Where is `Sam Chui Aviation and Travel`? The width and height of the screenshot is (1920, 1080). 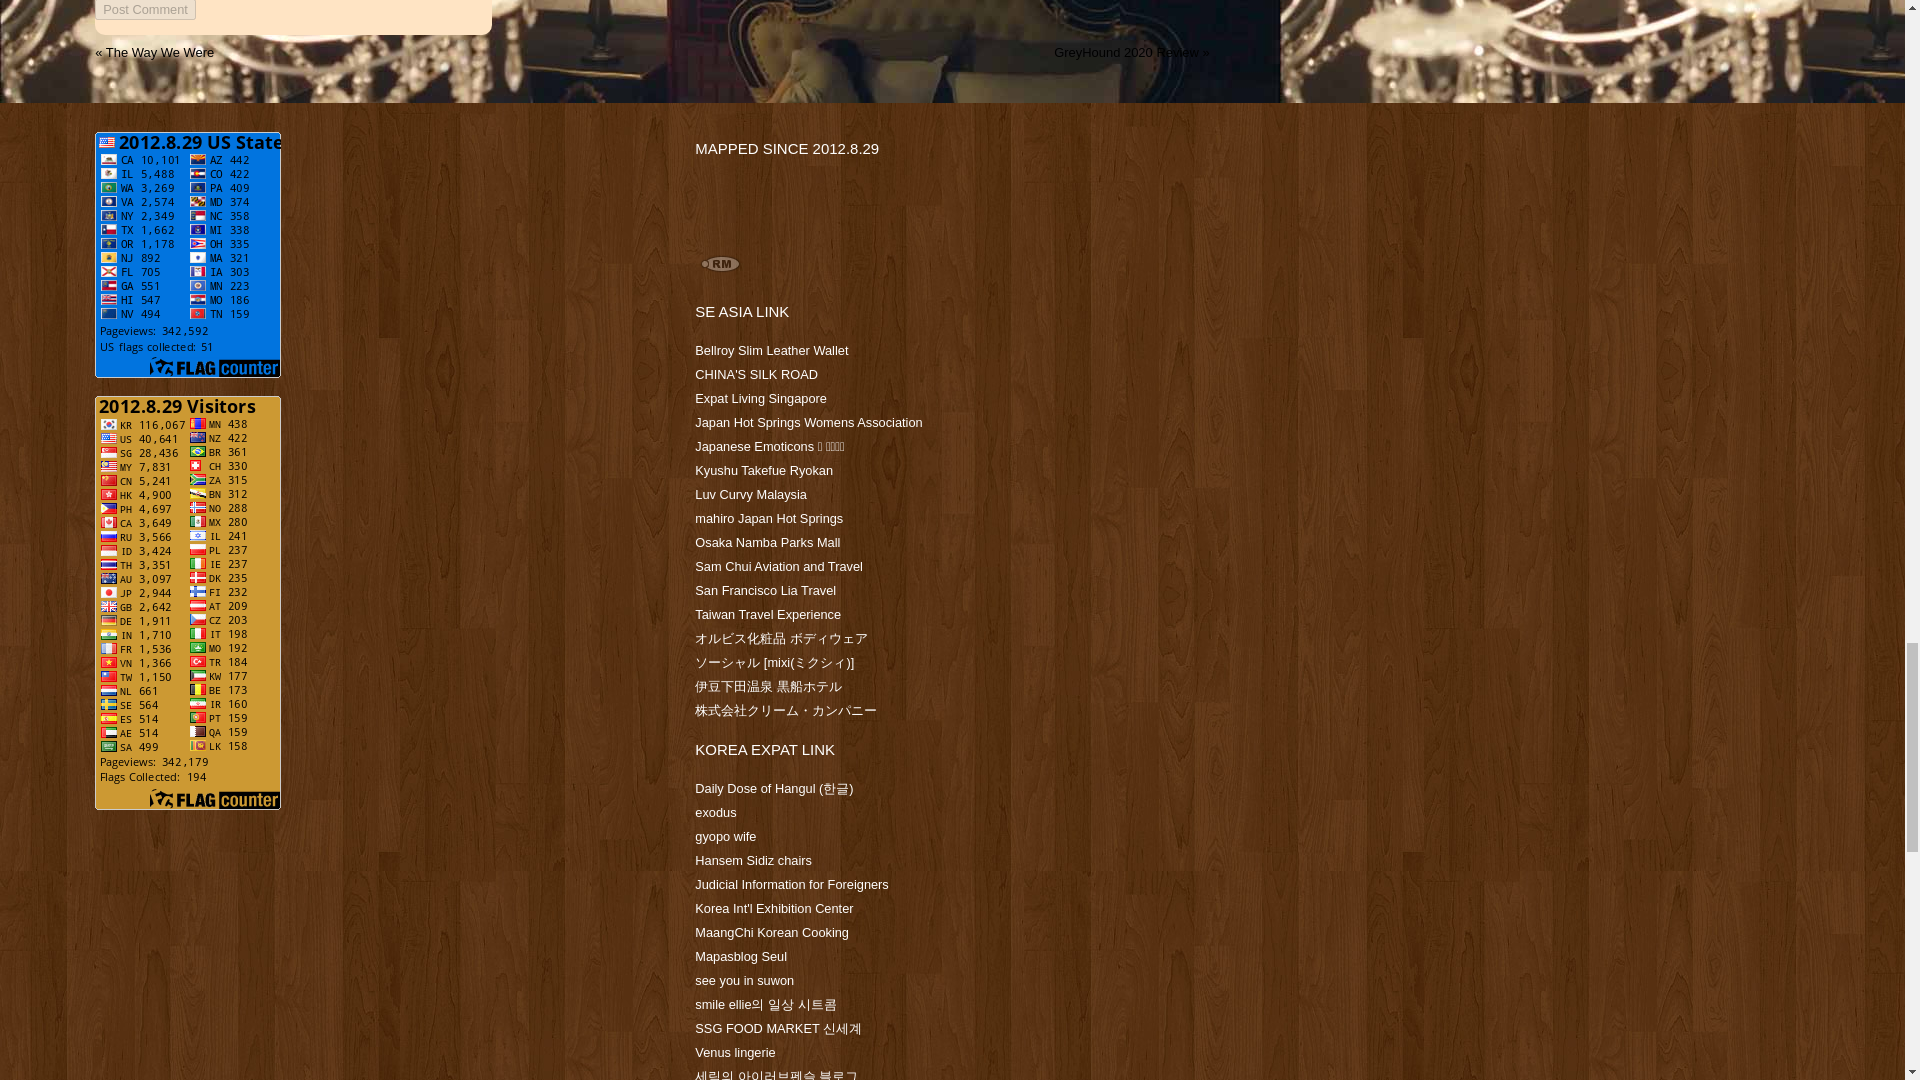
Sam Chui Aviation and Travel is located at coordinates (778, 566).